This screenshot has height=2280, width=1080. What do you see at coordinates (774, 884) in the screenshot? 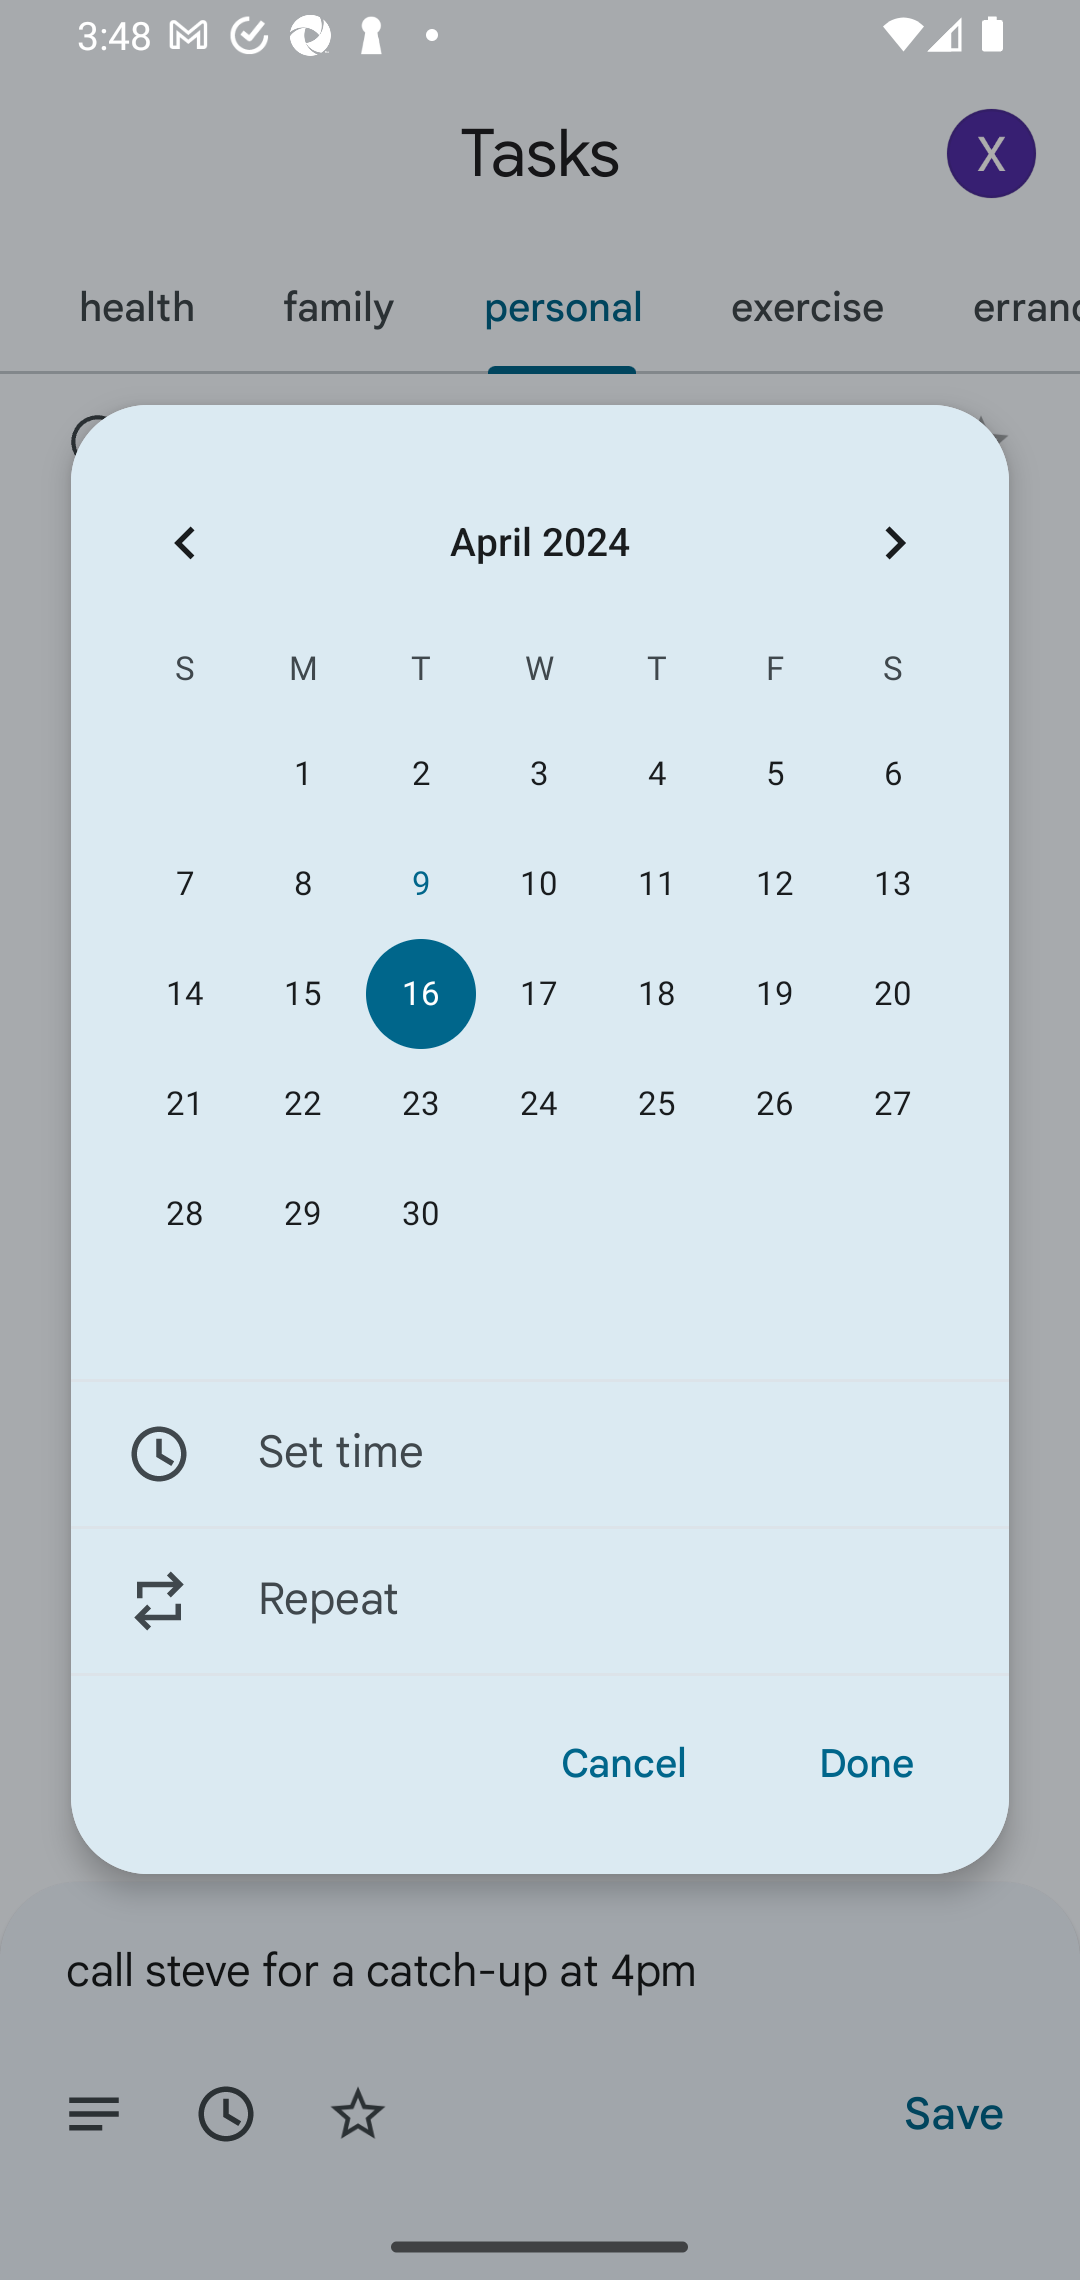
I see `12 12 April 2024` at bounding box center [774, 884].